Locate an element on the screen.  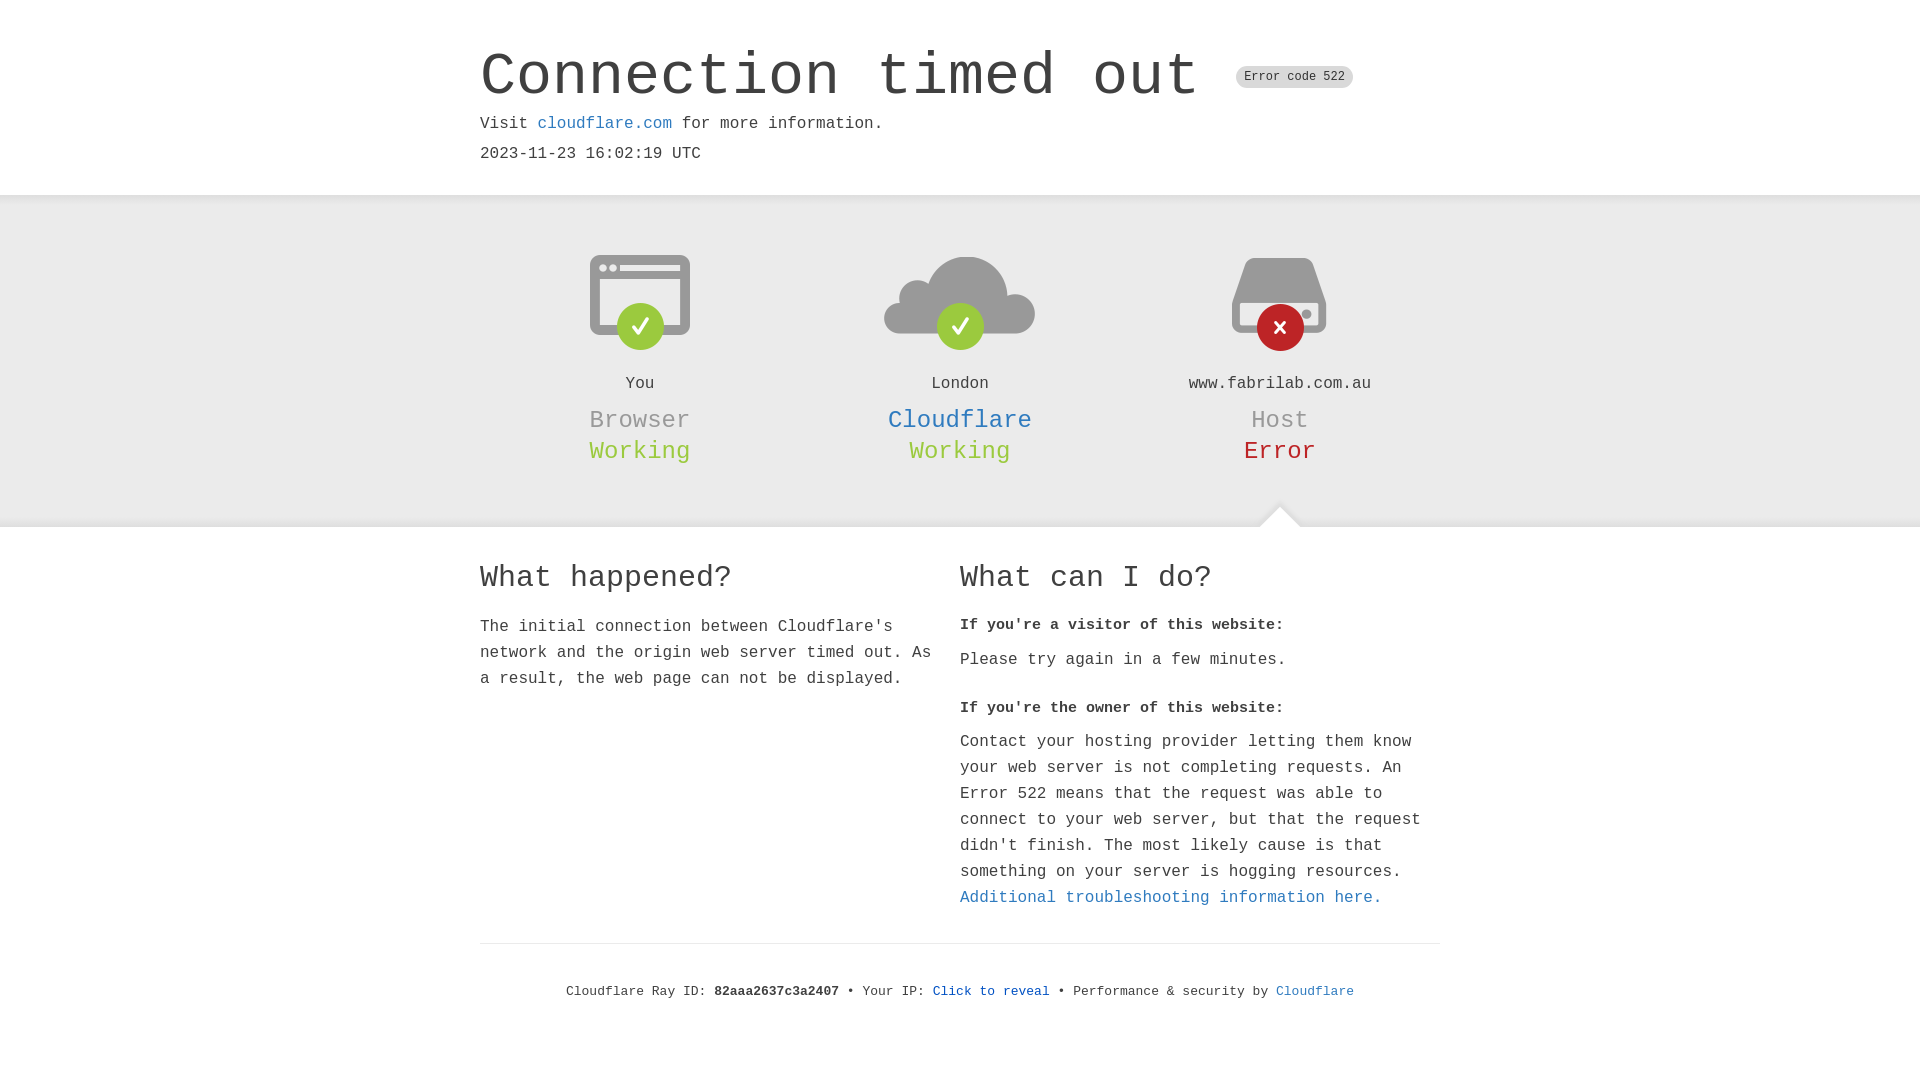
Additional troubleshooting information here. is located at coordinates (1171, 898).